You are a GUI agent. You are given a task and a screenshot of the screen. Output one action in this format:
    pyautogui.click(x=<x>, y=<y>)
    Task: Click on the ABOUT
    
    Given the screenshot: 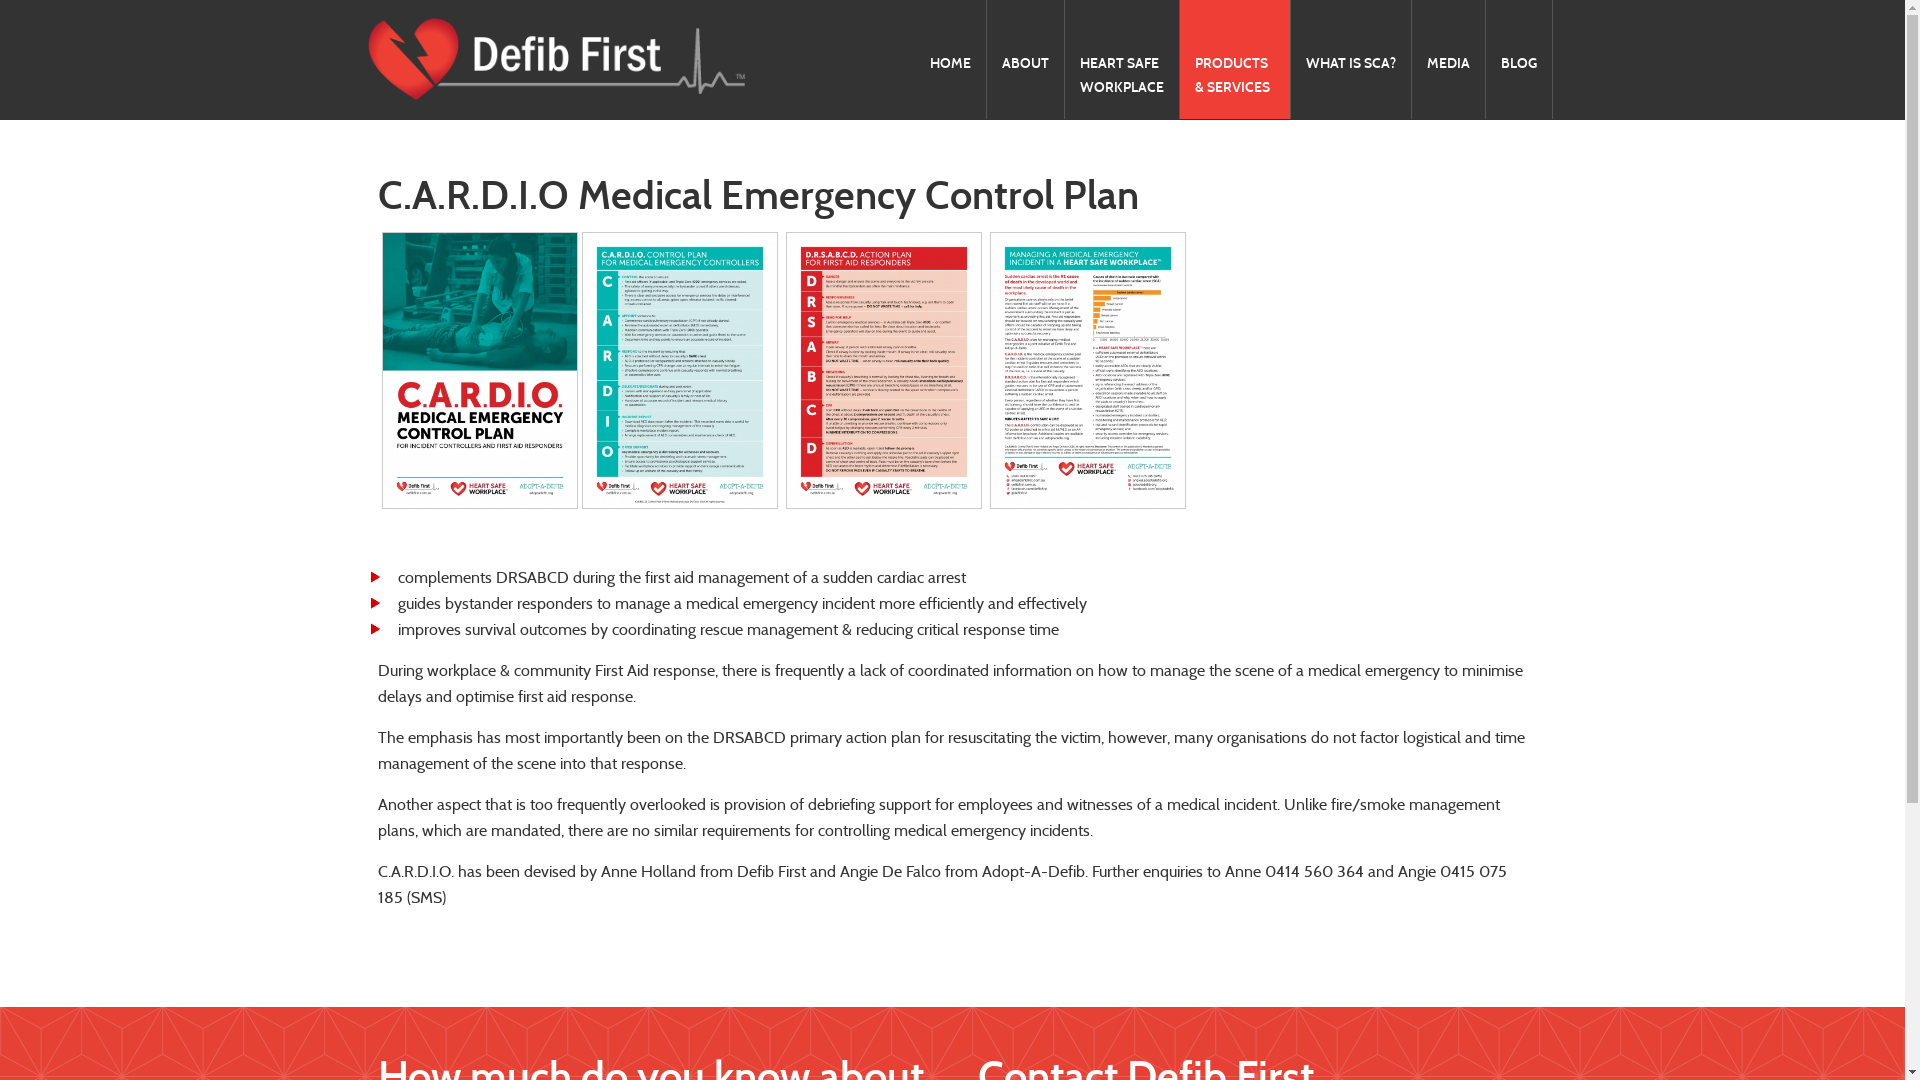 What is the action you would take?
    pyautogui.click(x=1024, y=38)
    